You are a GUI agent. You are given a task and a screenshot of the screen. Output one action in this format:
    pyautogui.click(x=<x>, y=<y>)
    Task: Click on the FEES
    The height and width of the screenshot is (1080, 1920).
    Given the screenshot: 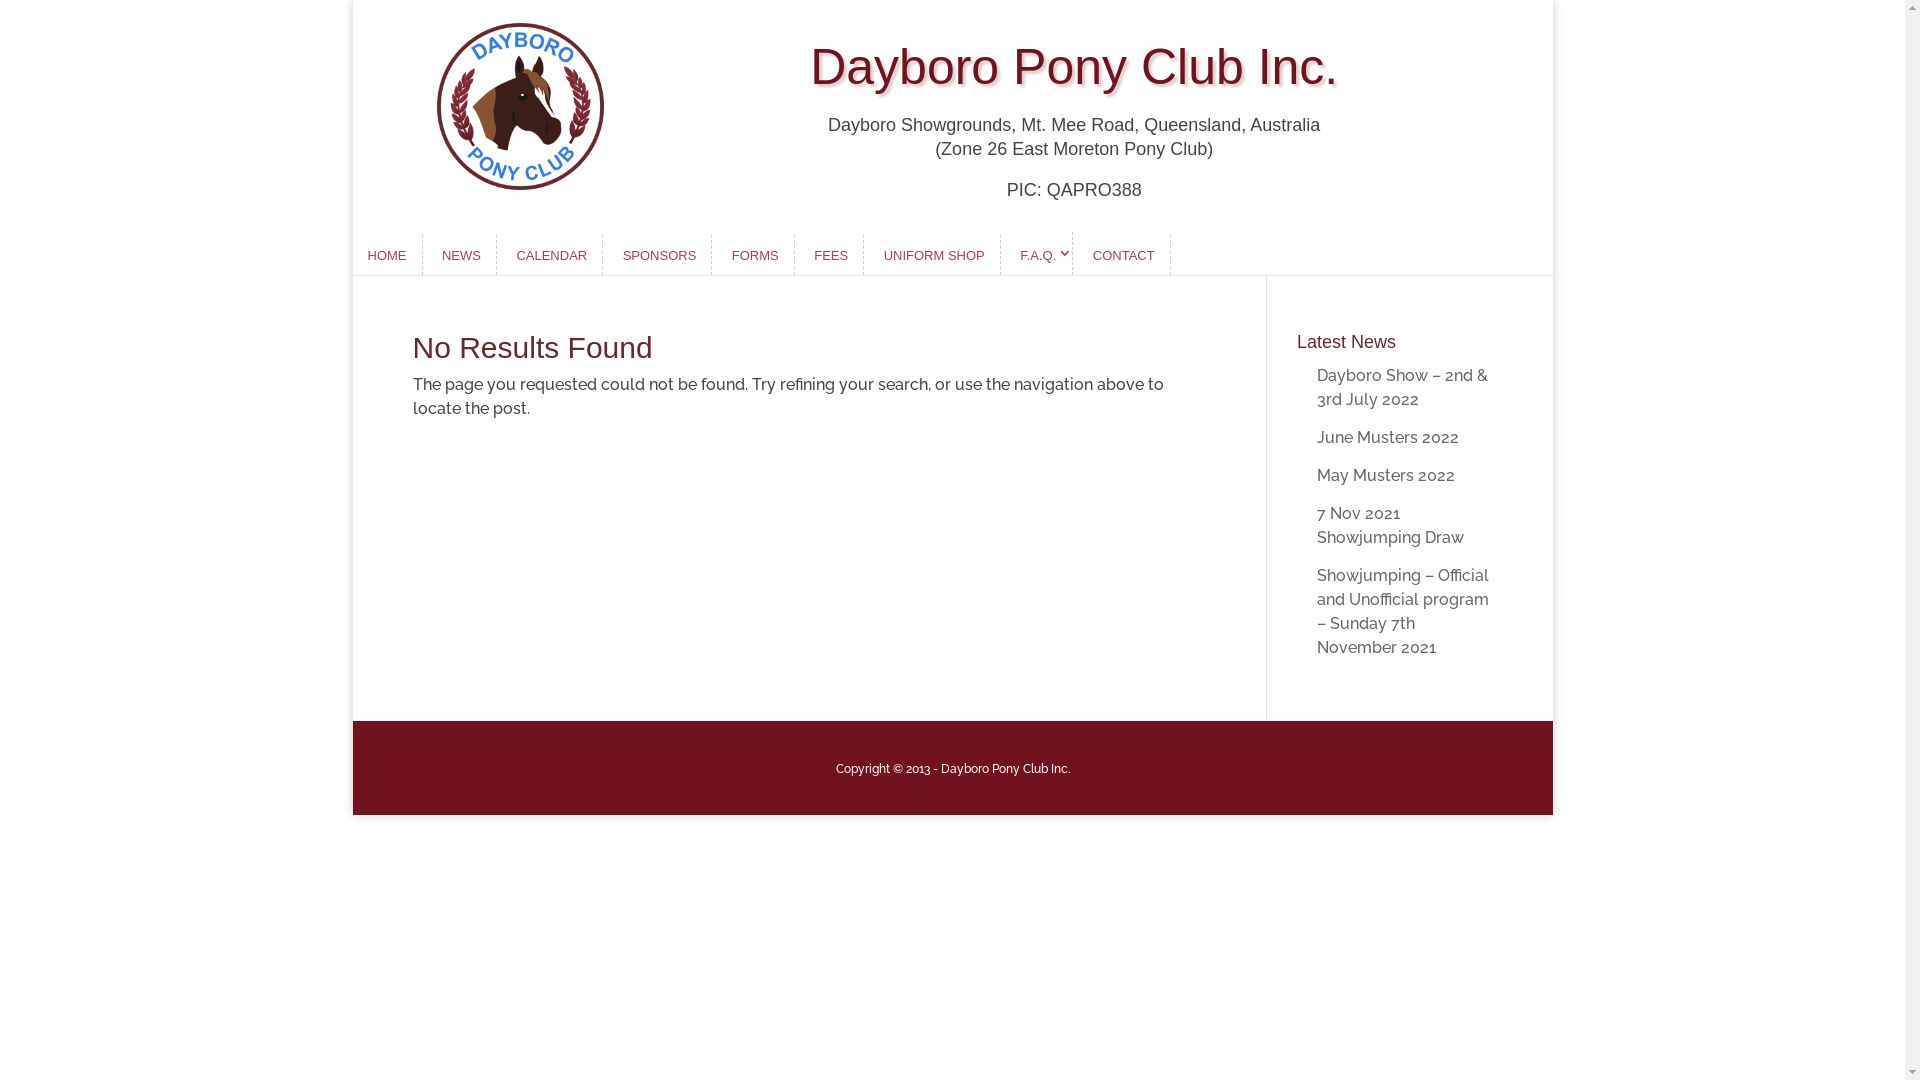 What is the action you would take?
    pyautogui.click(x=832, y=255)
    